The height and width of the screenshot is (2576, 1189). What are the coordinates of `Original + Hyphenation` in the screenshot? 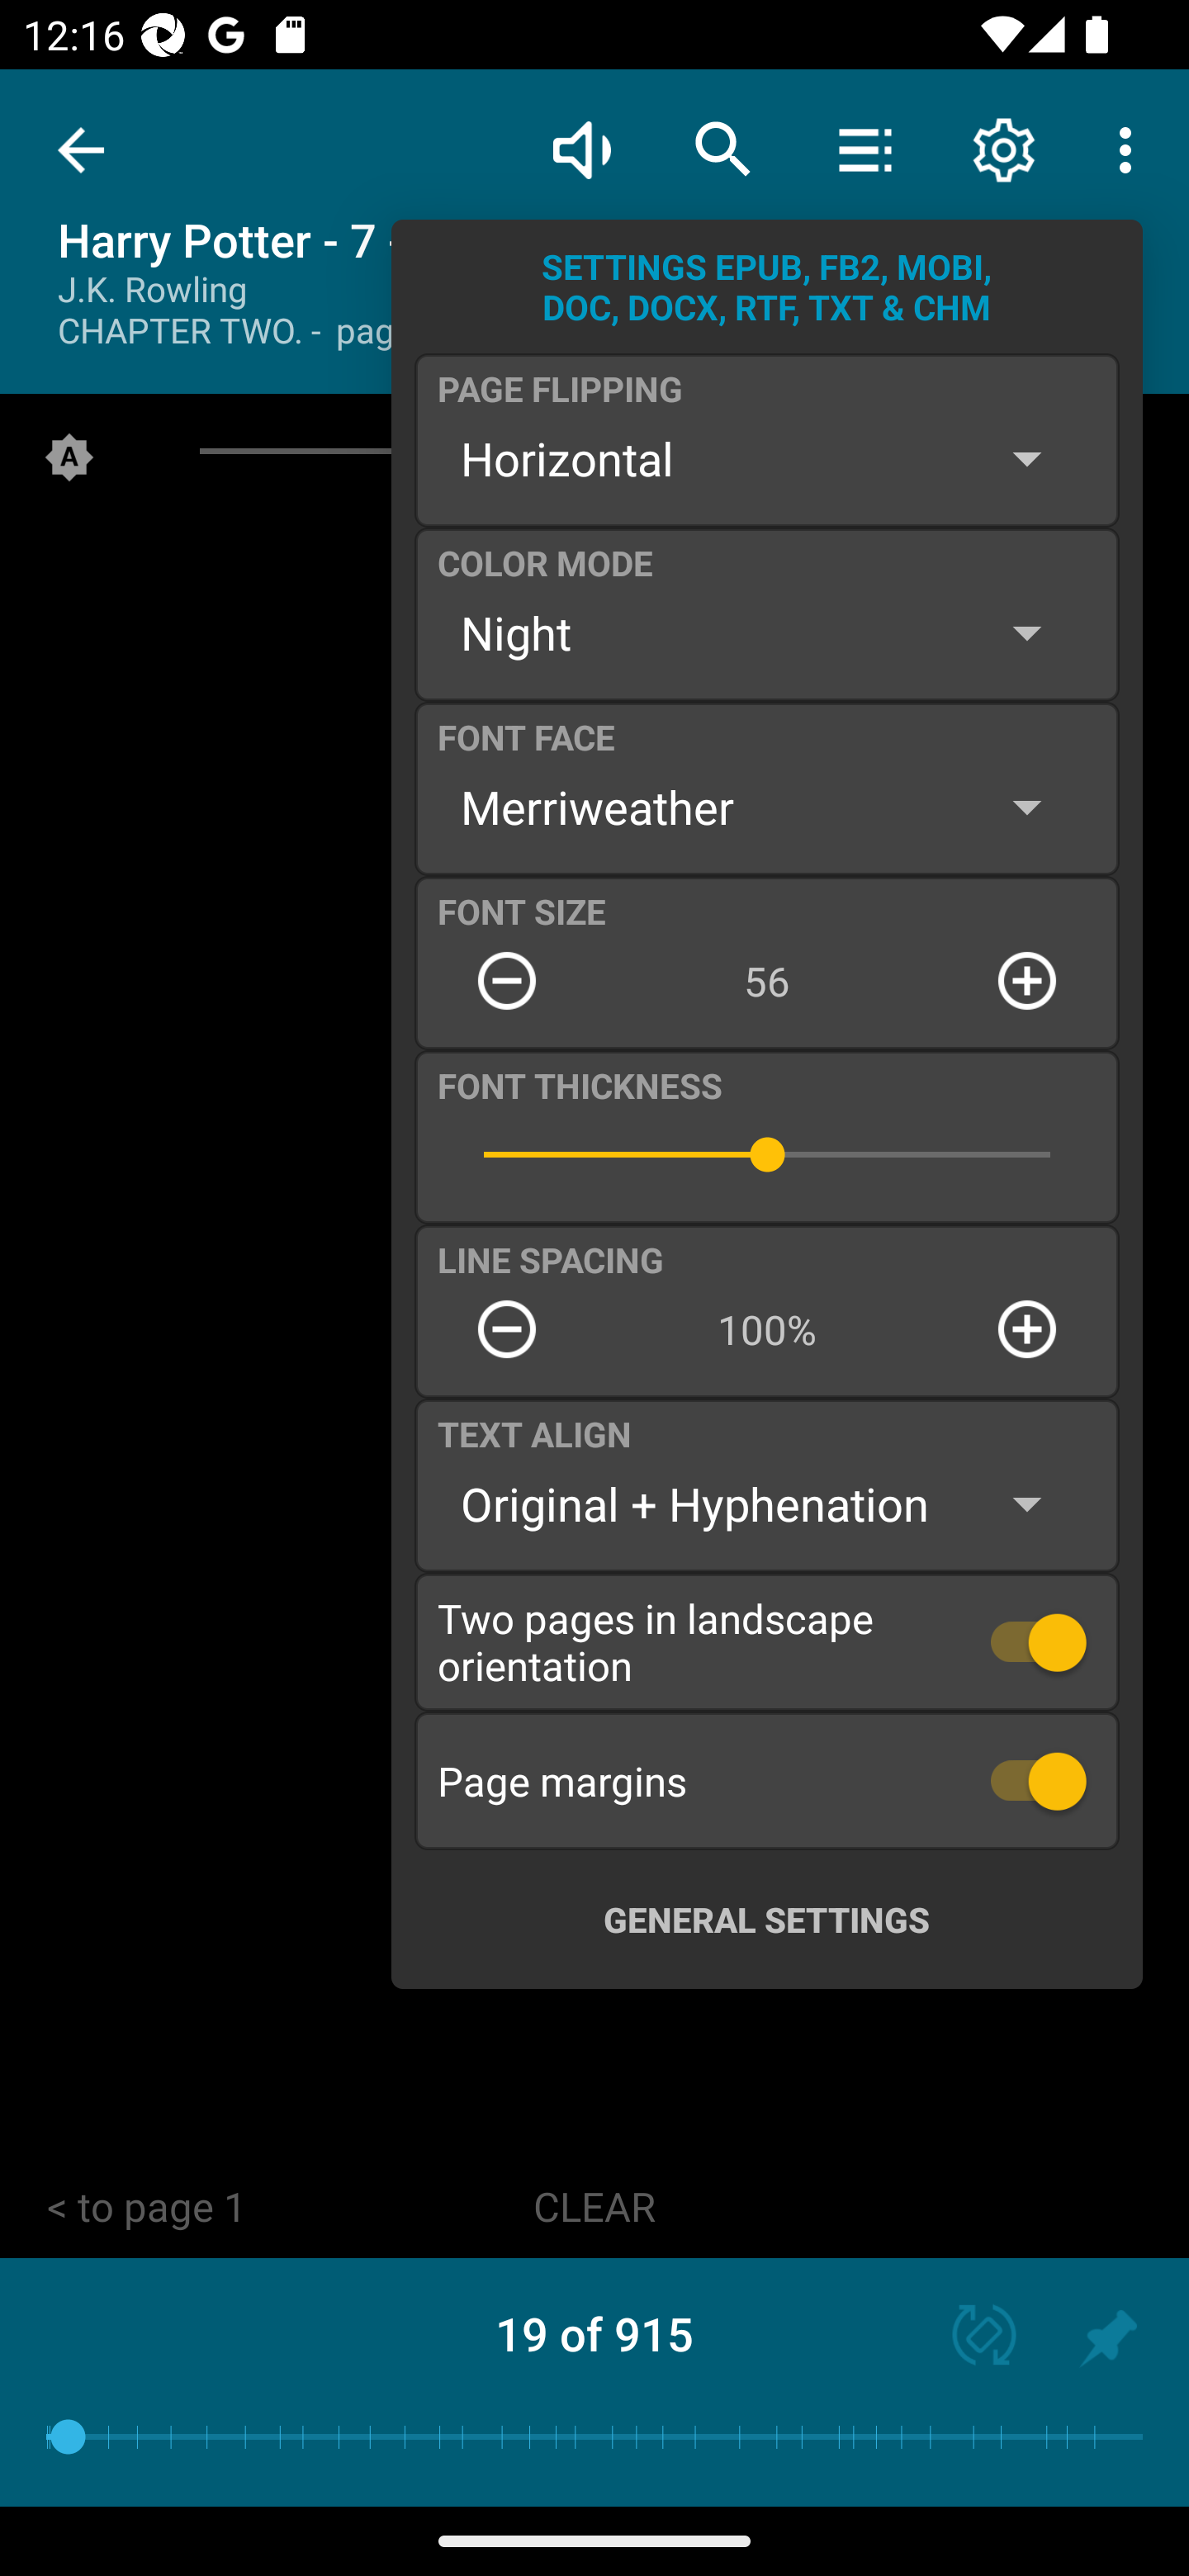 It's located at (766, 1504).